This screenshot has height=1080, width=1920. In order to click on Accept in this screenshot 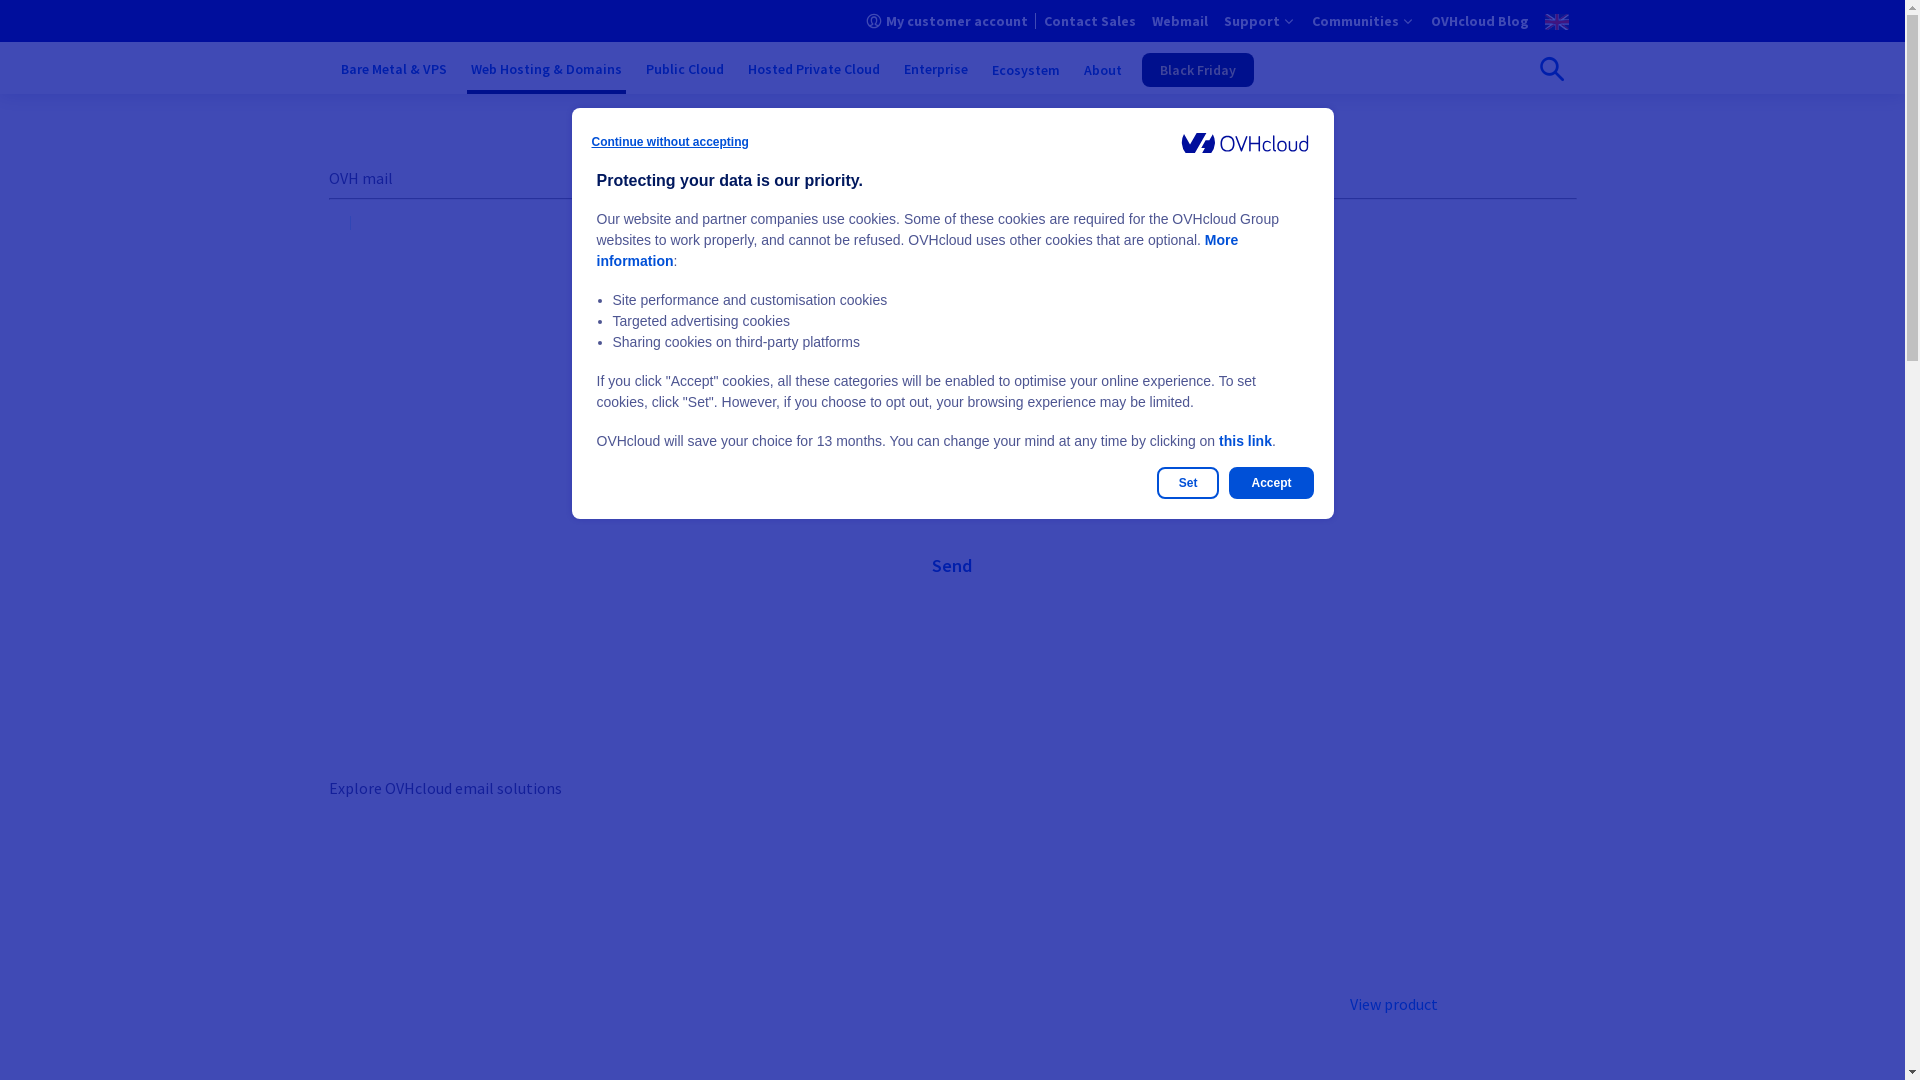, I will do `click(1271, 483)`.